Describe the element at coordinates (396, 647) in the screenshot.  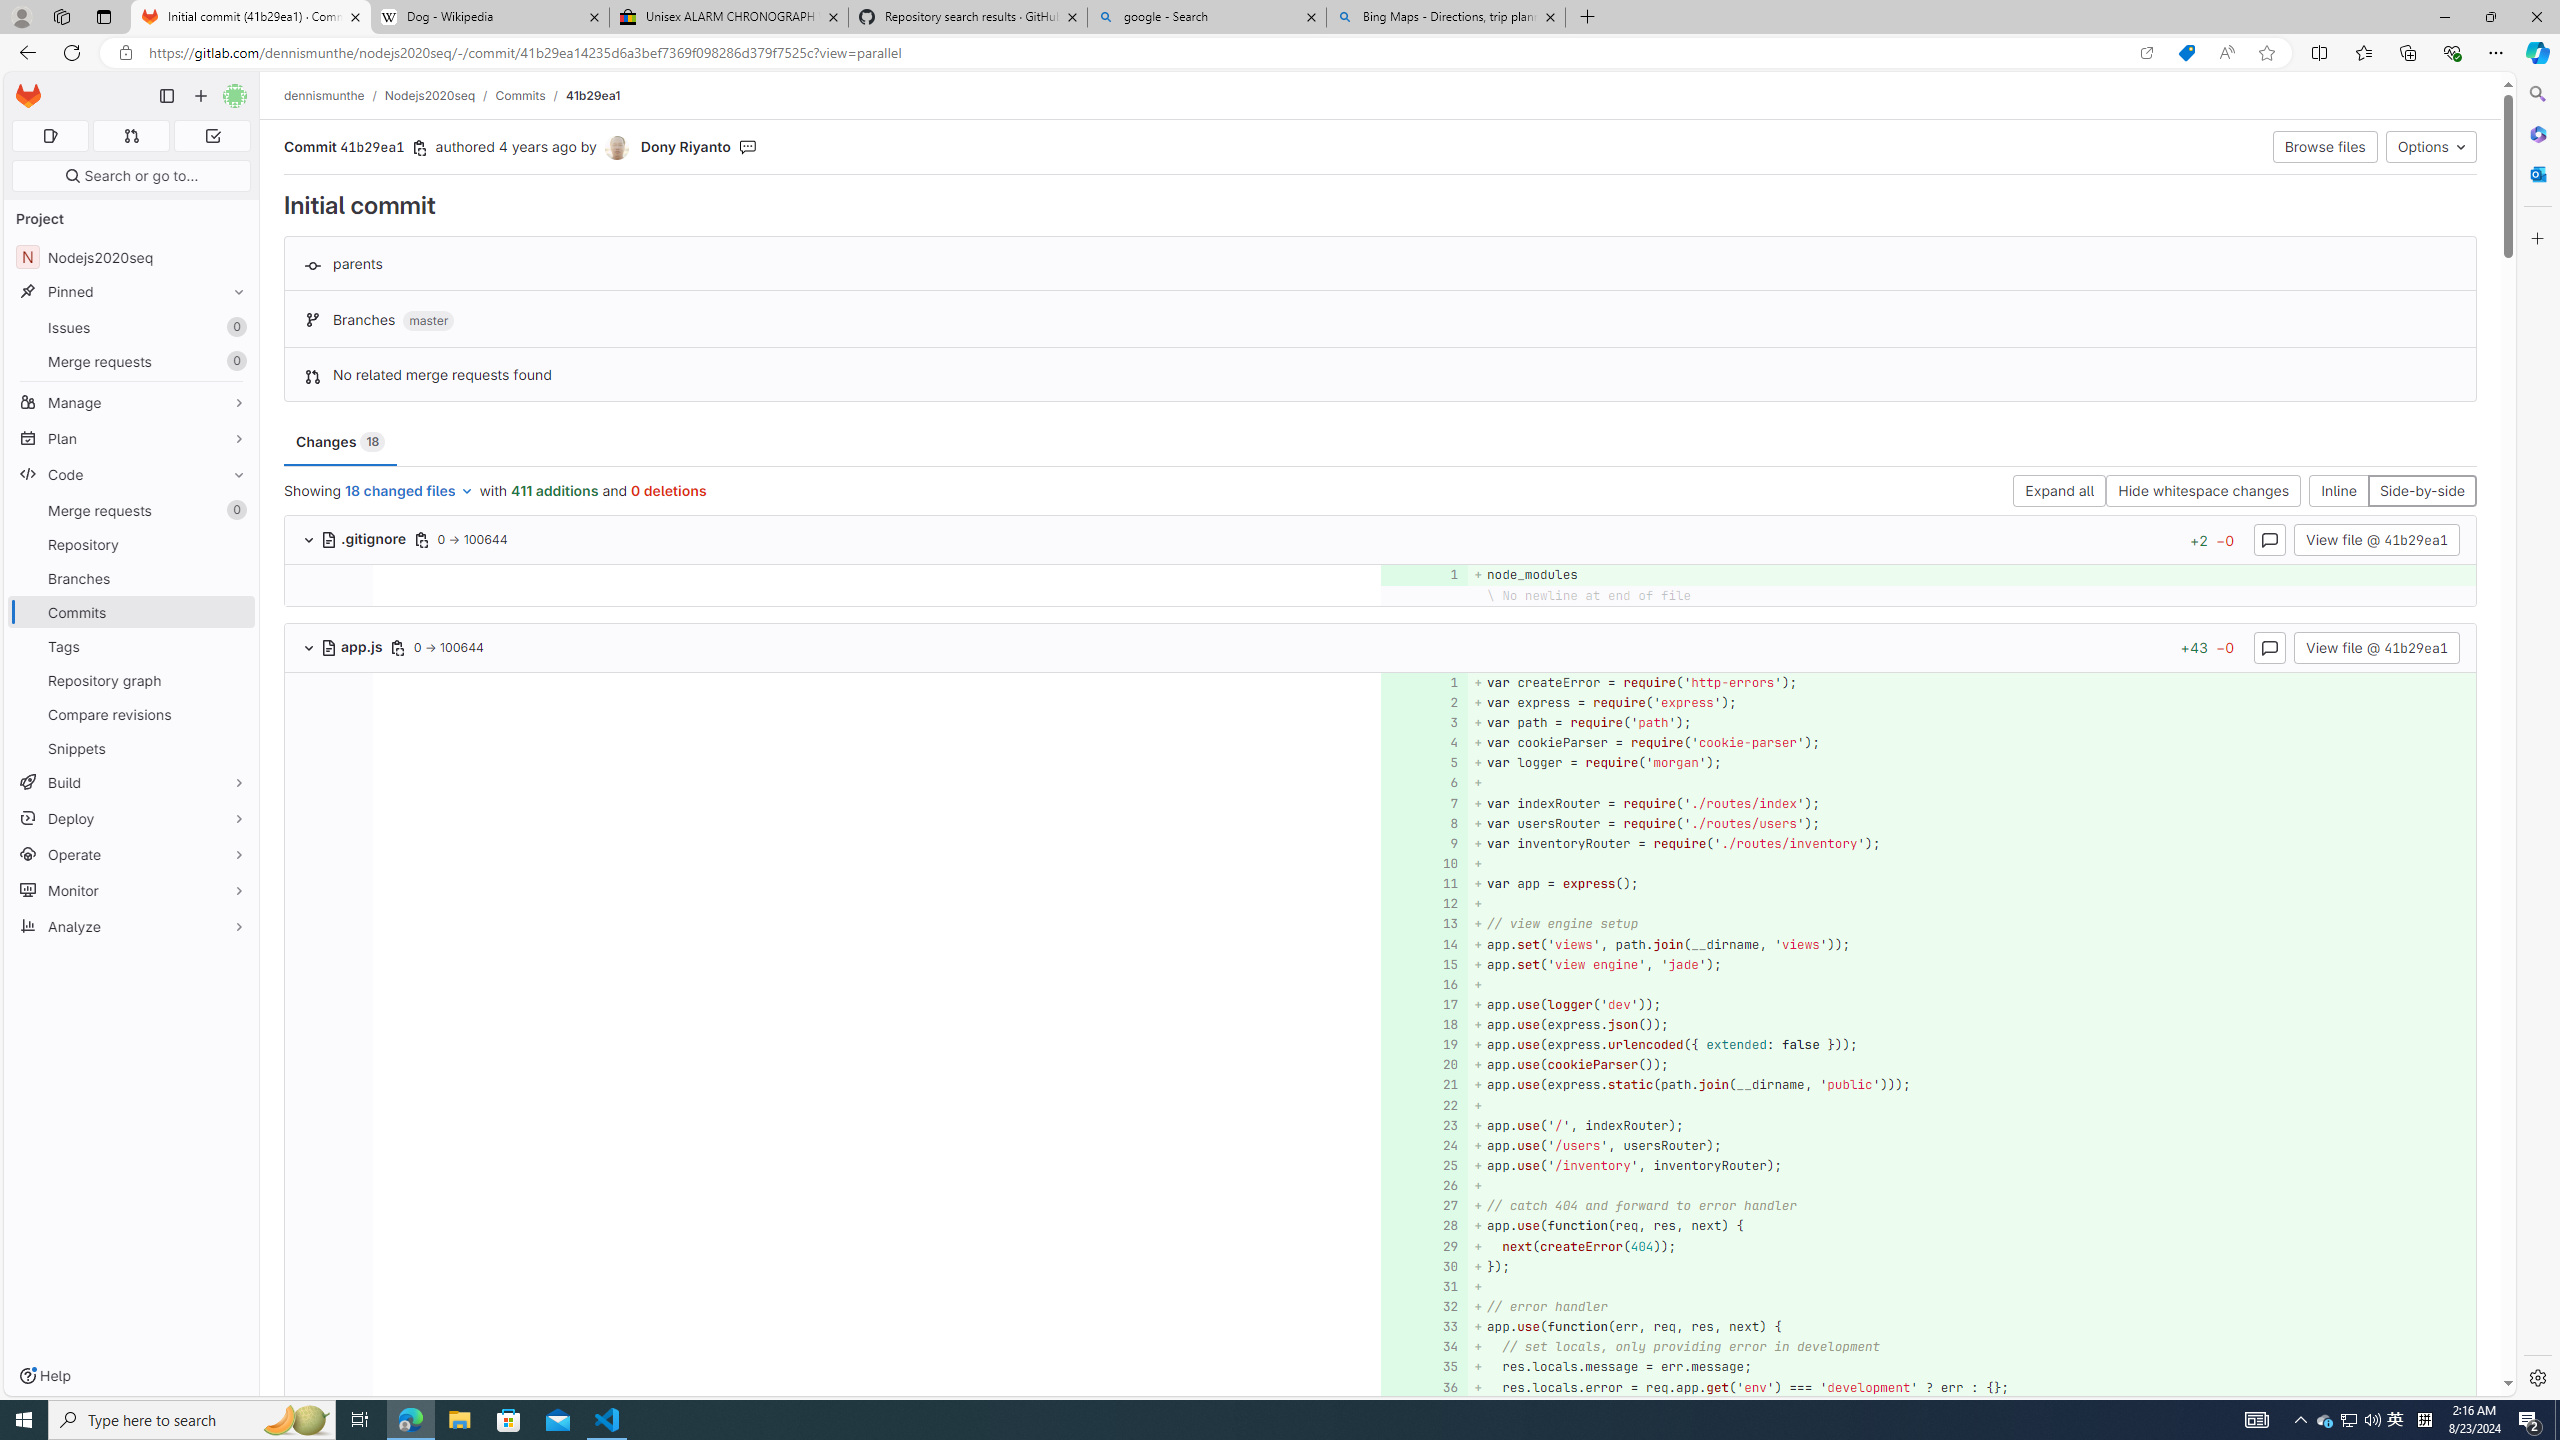
I see `Copy file path` at that location.